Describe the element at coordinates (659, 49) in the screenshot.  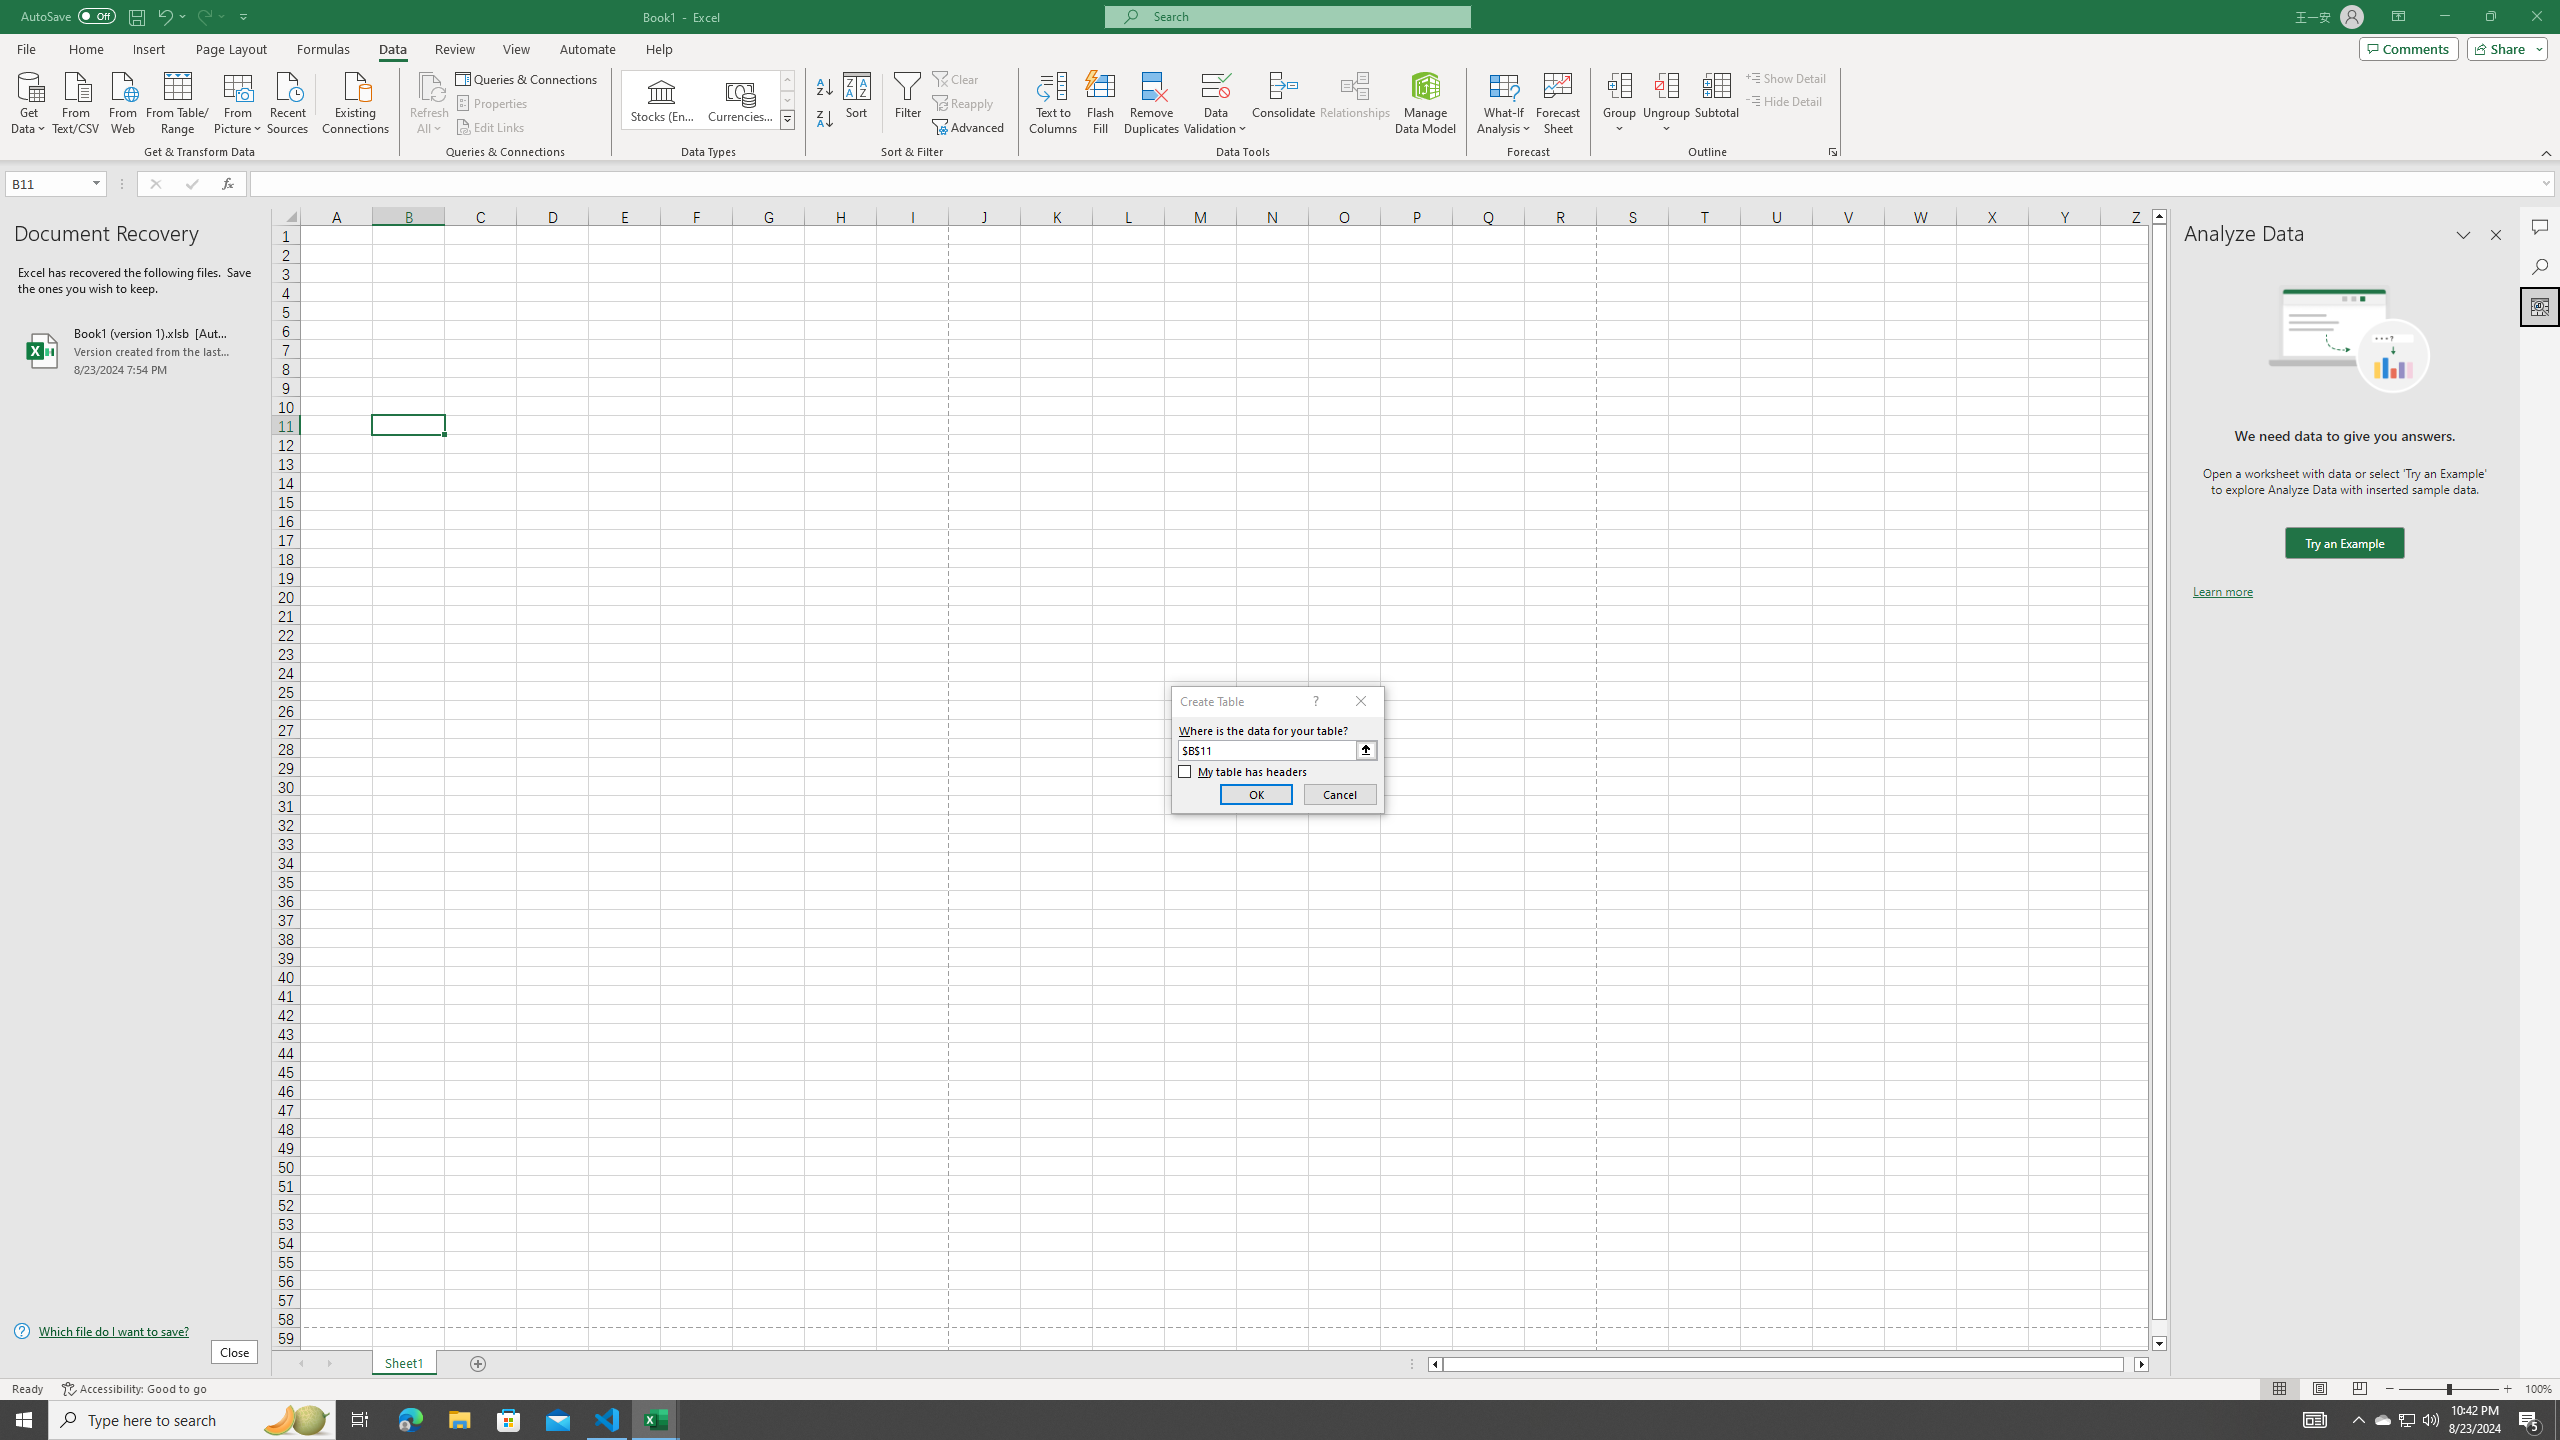
I see `Help` at that location.